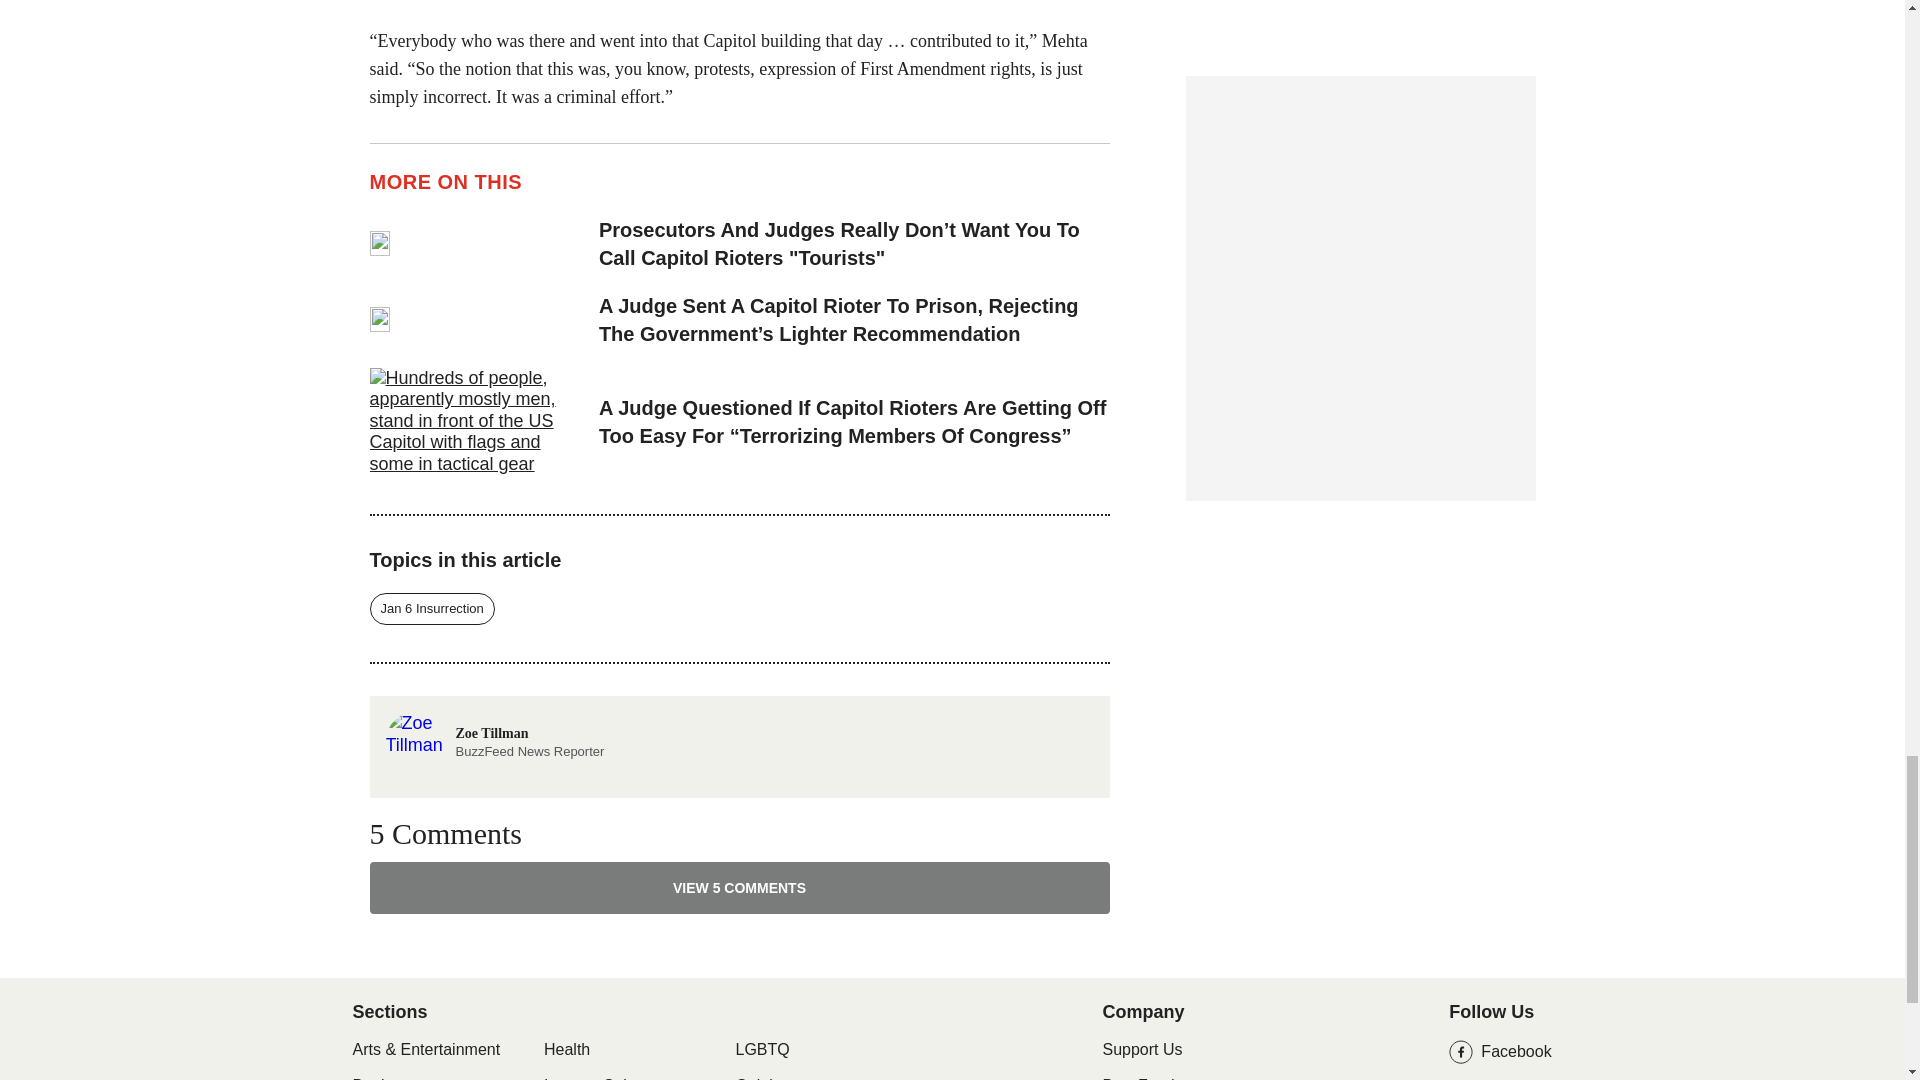 This screenshot has width=1920, height=1080. I want to click on Jan 6 Insurrection, so click(740, 887).